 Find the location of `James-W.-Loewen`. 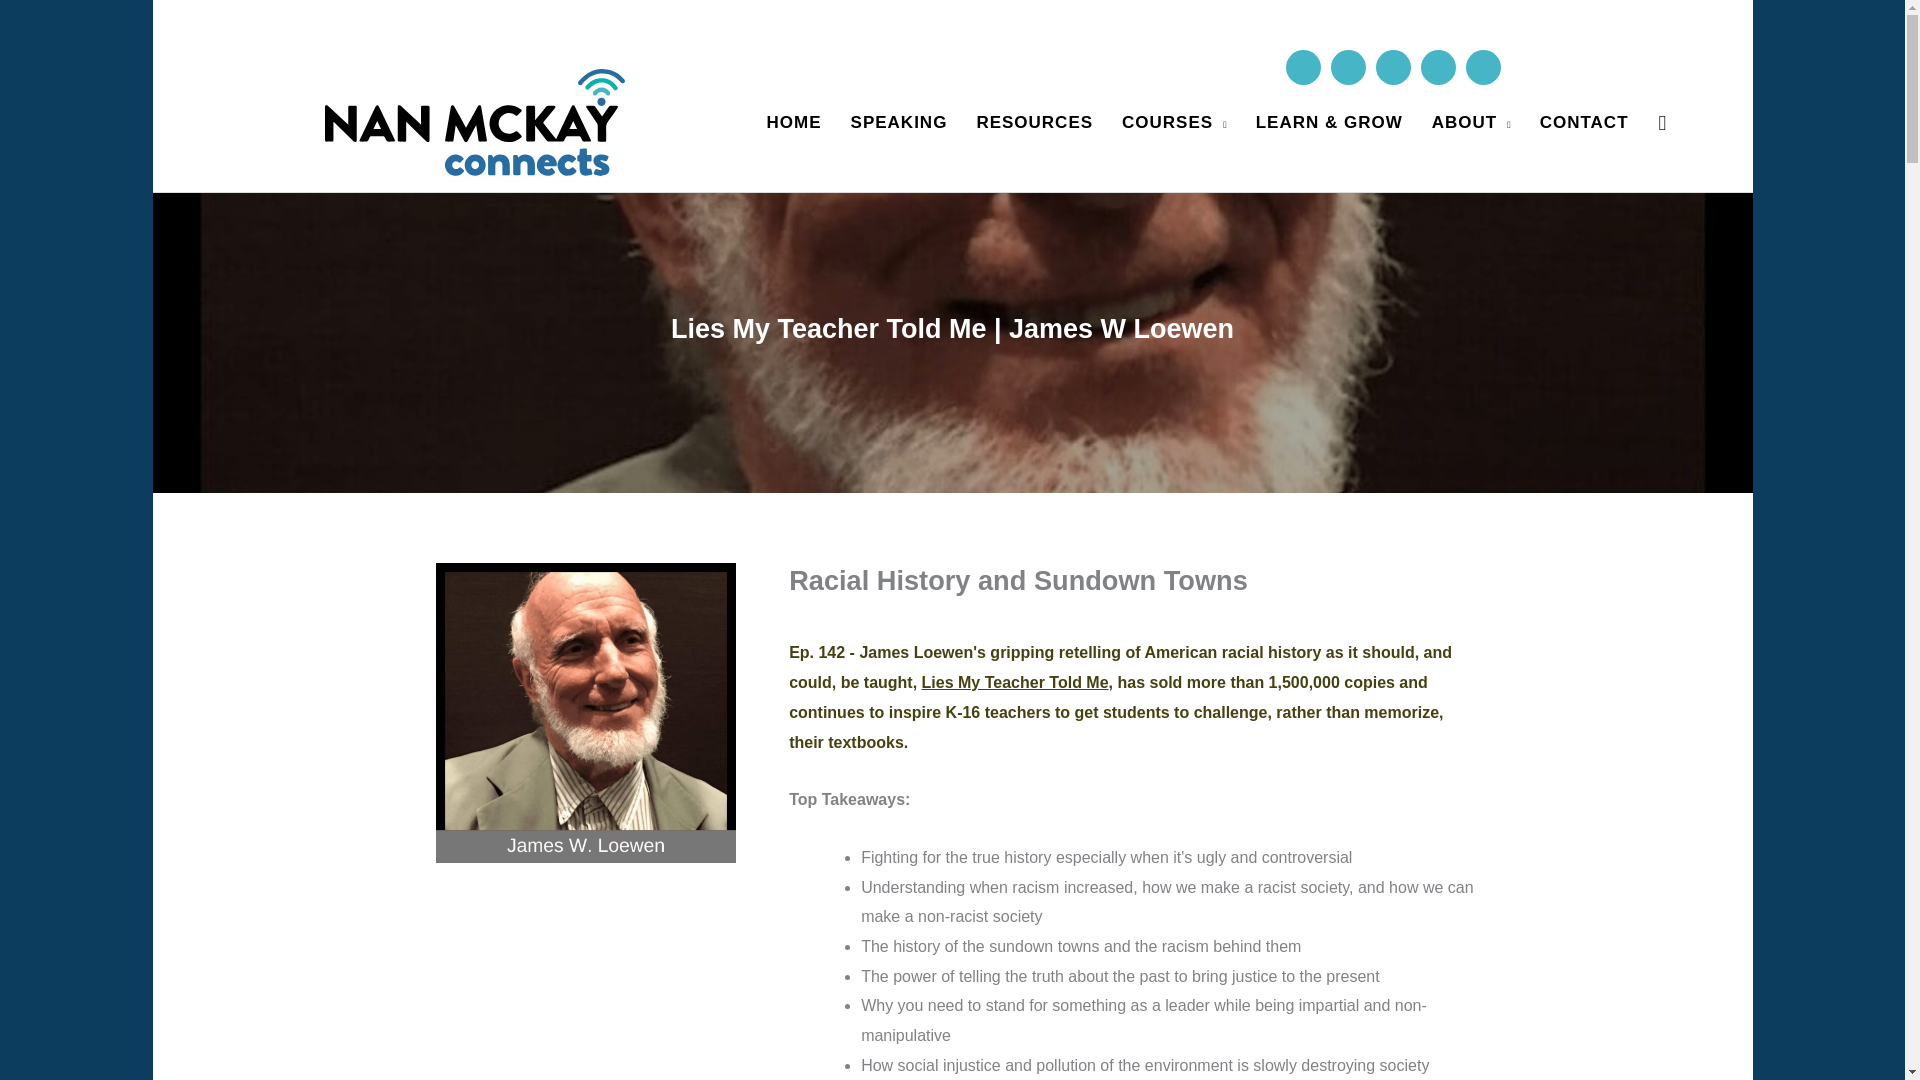

James-W.-Loewen is located at coordinates (585, 712).